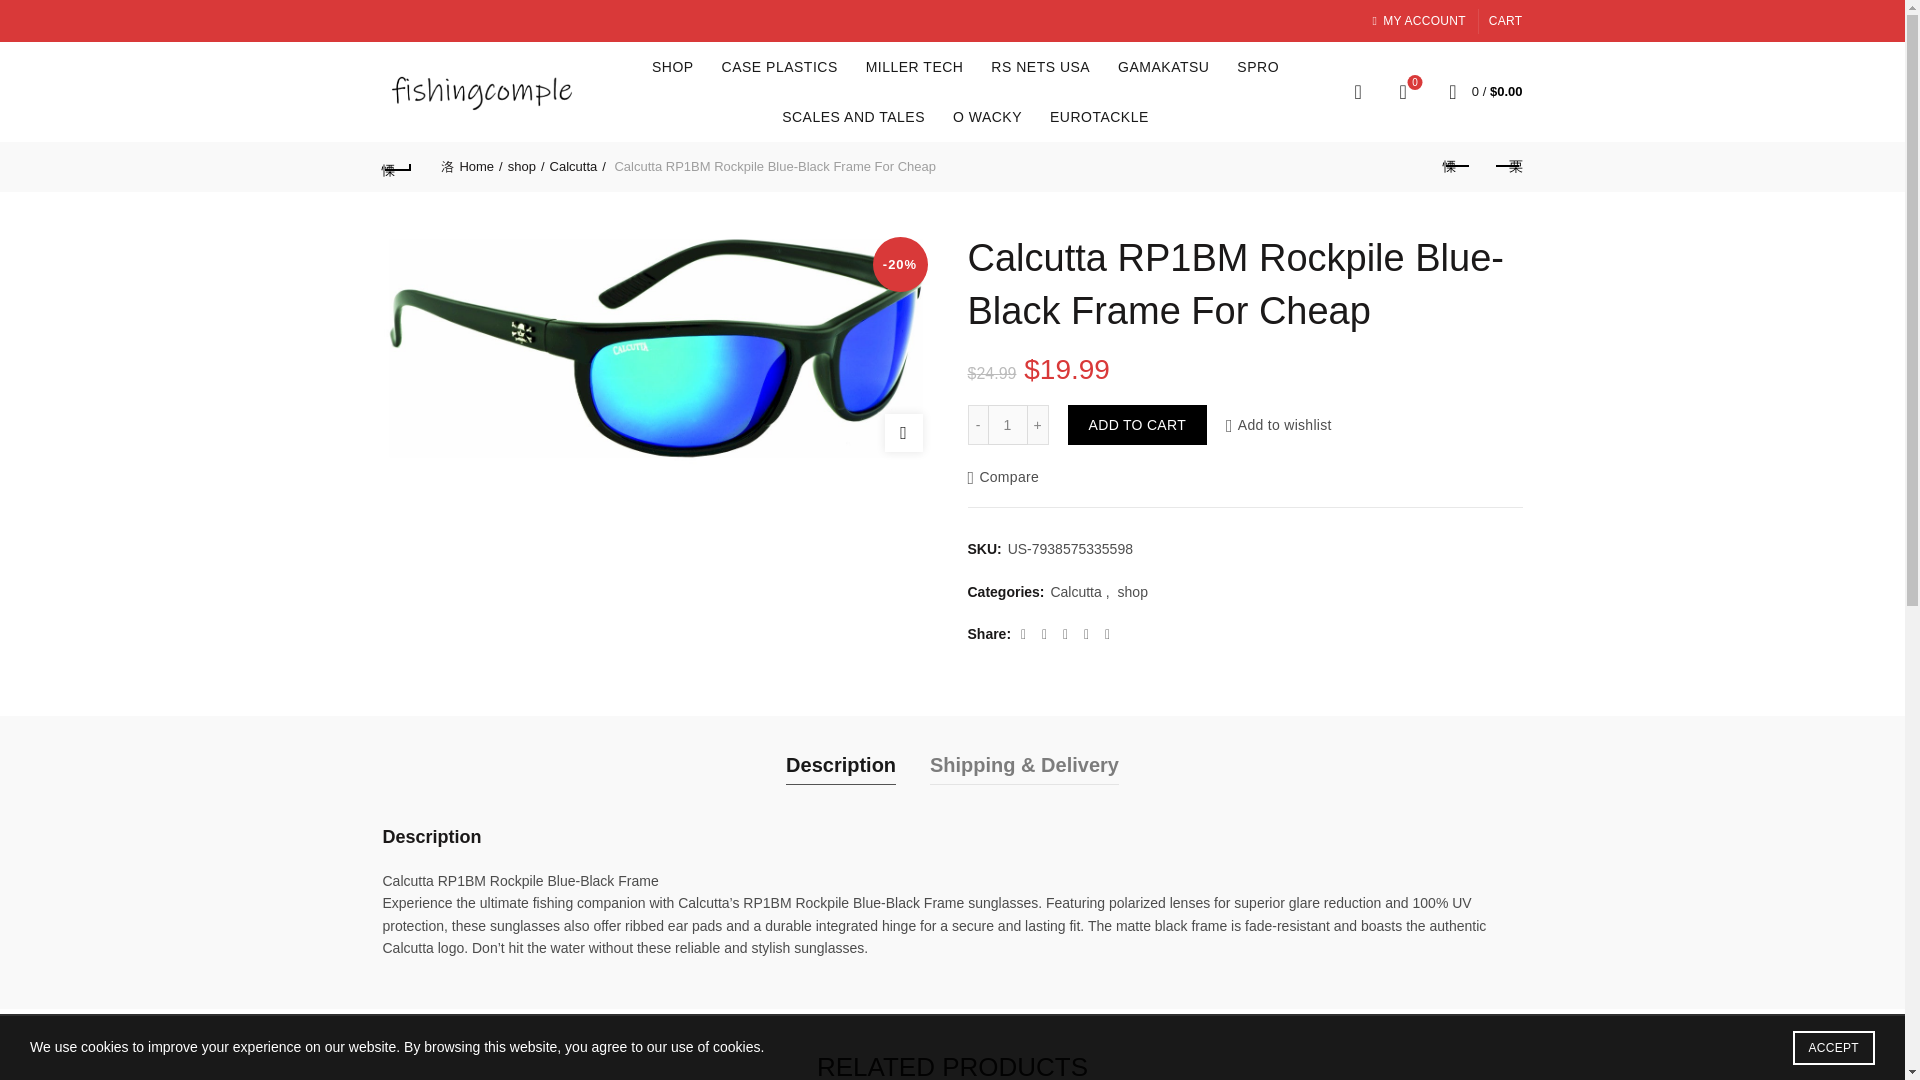 The width and height of the screenshot is (1920, 1080). I want to click on -, so click(779, 66).